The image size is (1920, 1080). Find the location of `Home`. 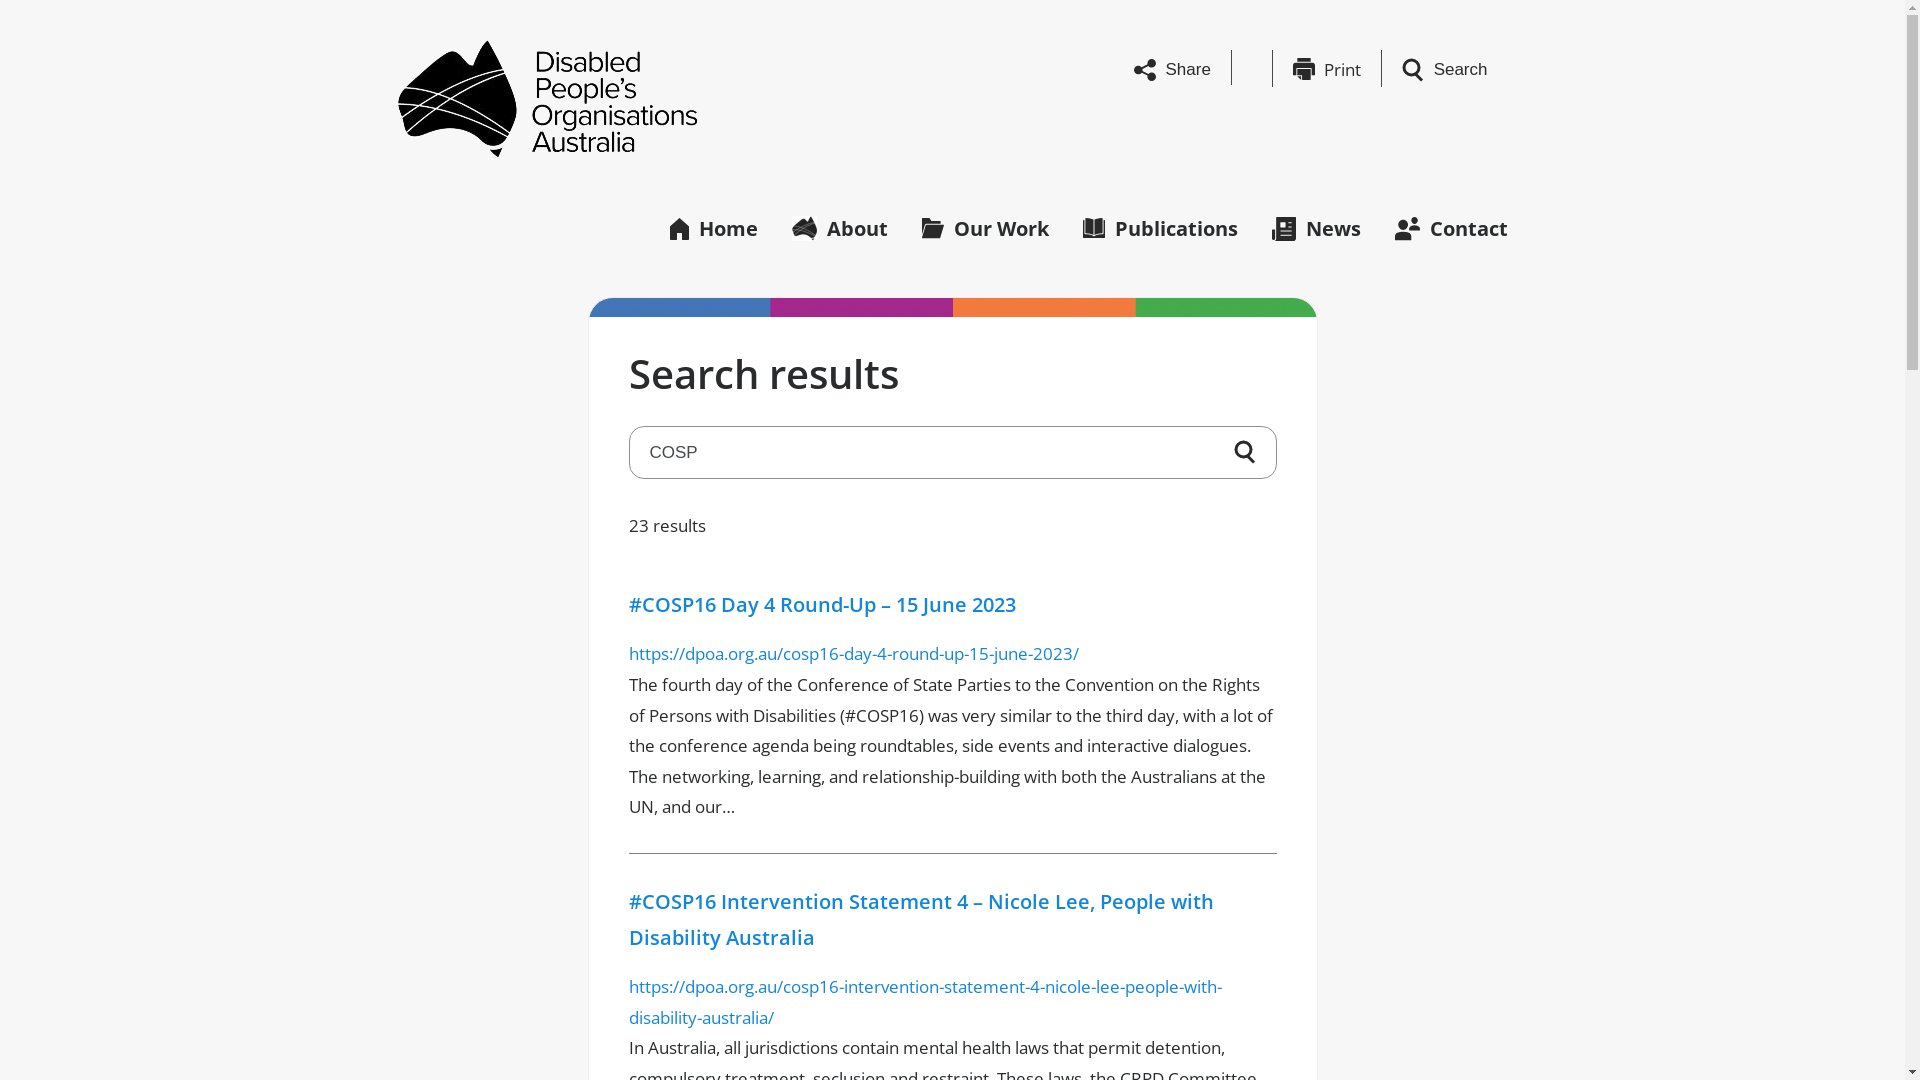

Home is located at coordinates (714, 226).